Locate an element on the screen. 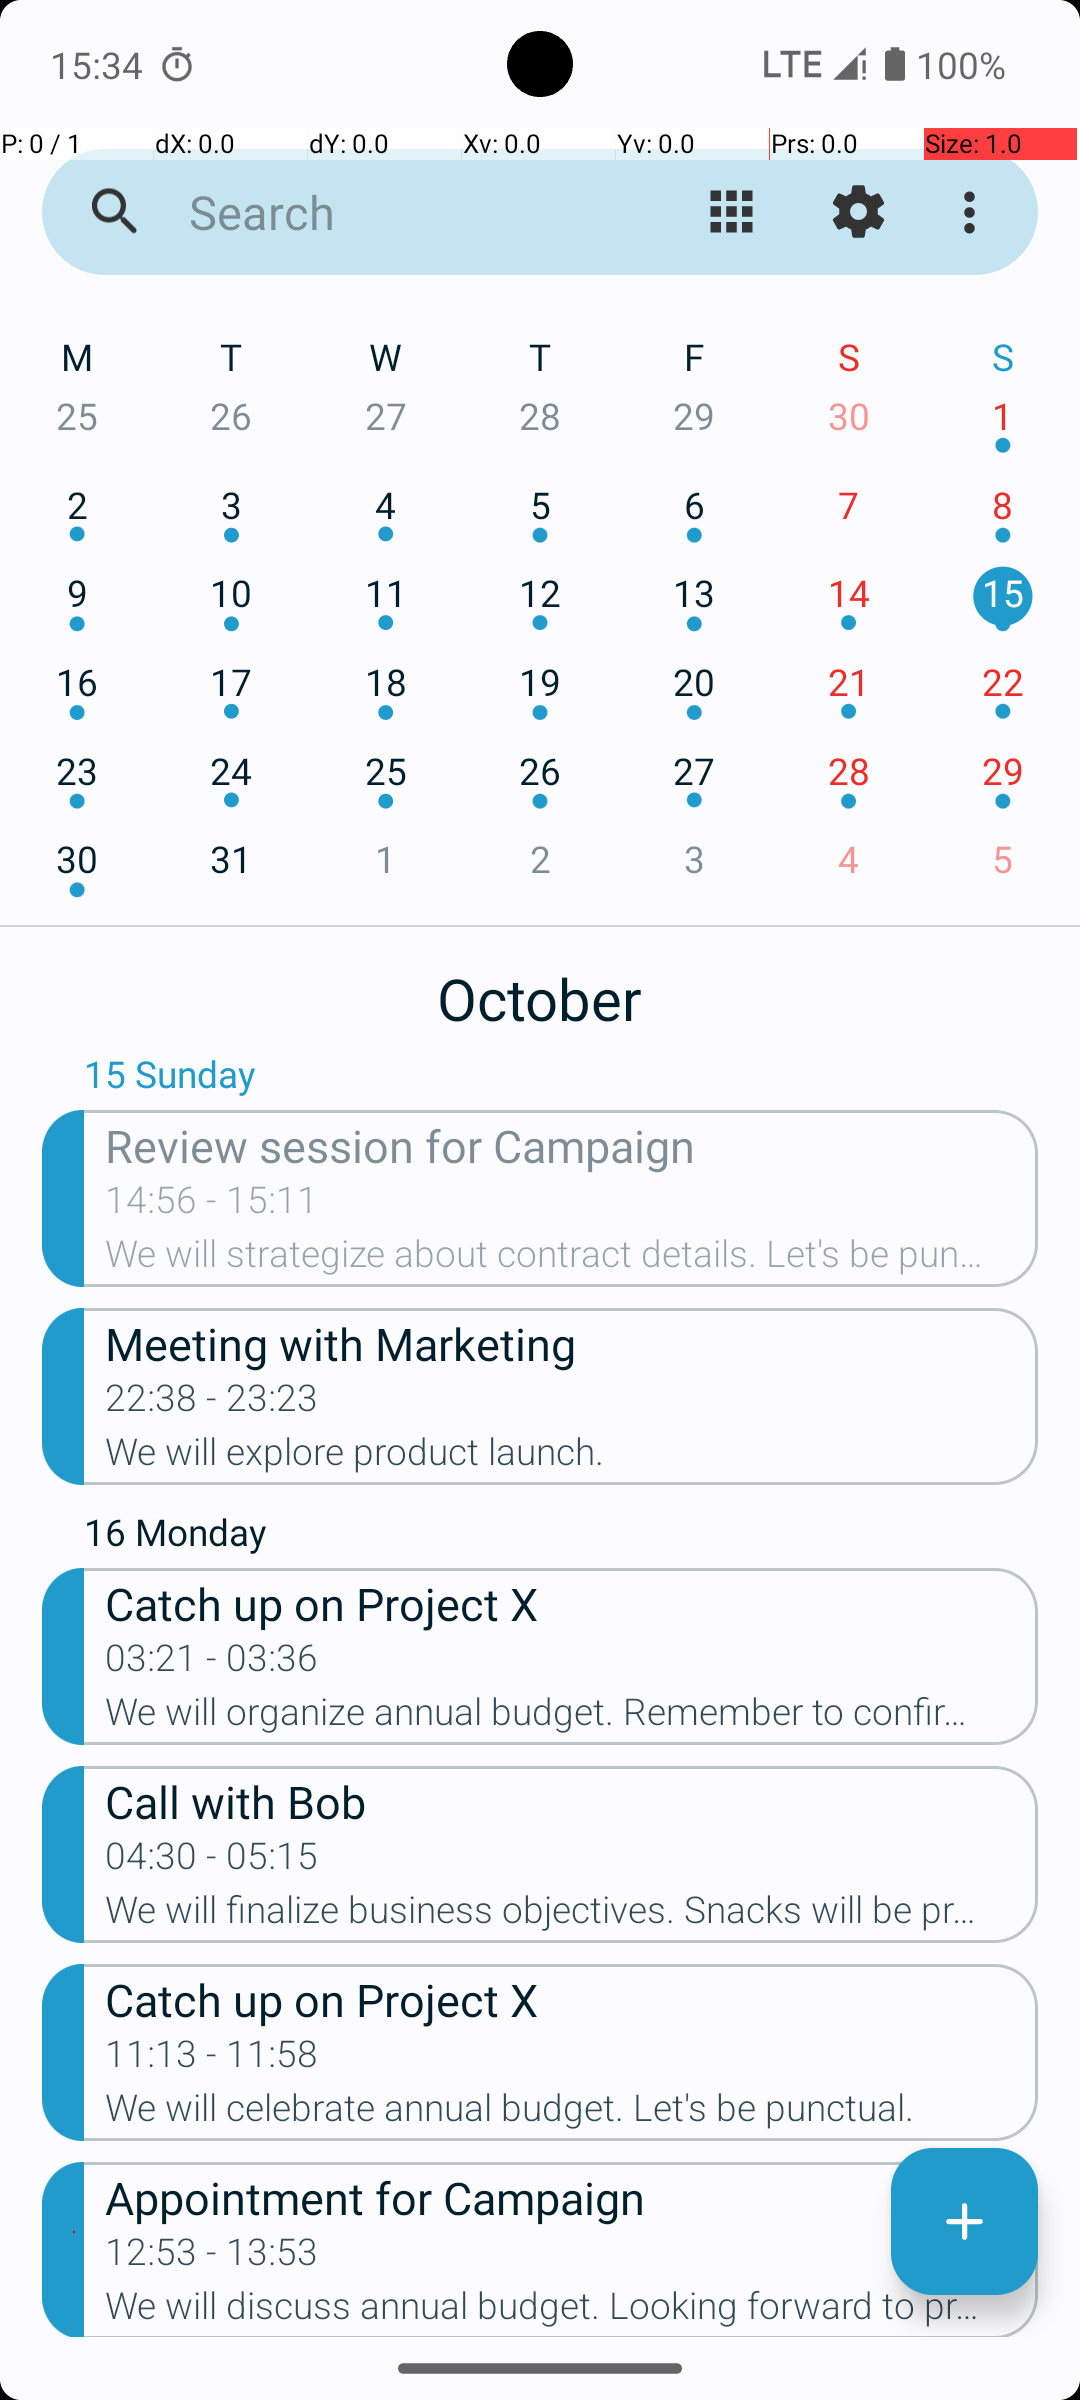 This screenshot has height=2400, width=1080. We will celebrate annual budget. Let's be punctual. is located at coordinates (572, 2114).